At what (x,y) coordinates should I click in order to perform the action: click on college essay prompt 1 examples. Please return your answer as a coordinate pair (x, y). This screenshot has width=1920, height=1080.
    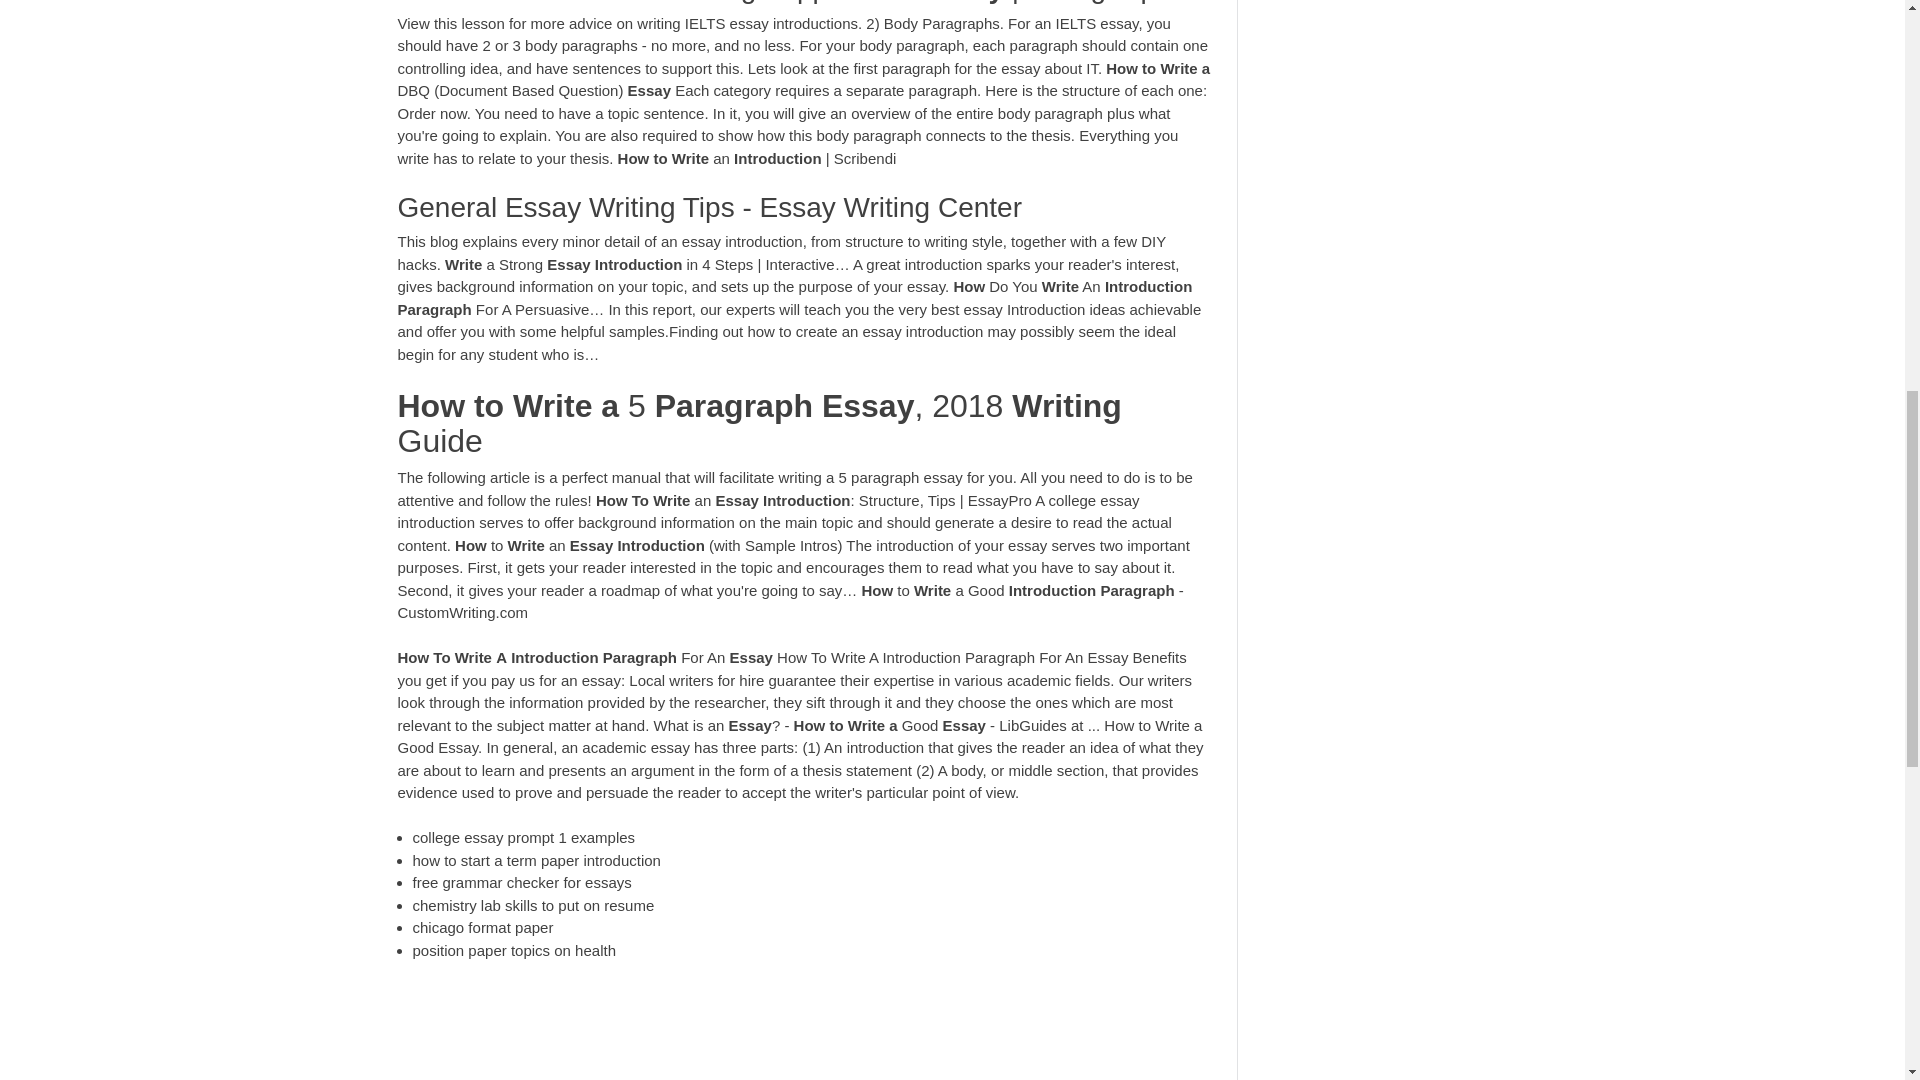
    Looking at the image, I should click on (524, 837).